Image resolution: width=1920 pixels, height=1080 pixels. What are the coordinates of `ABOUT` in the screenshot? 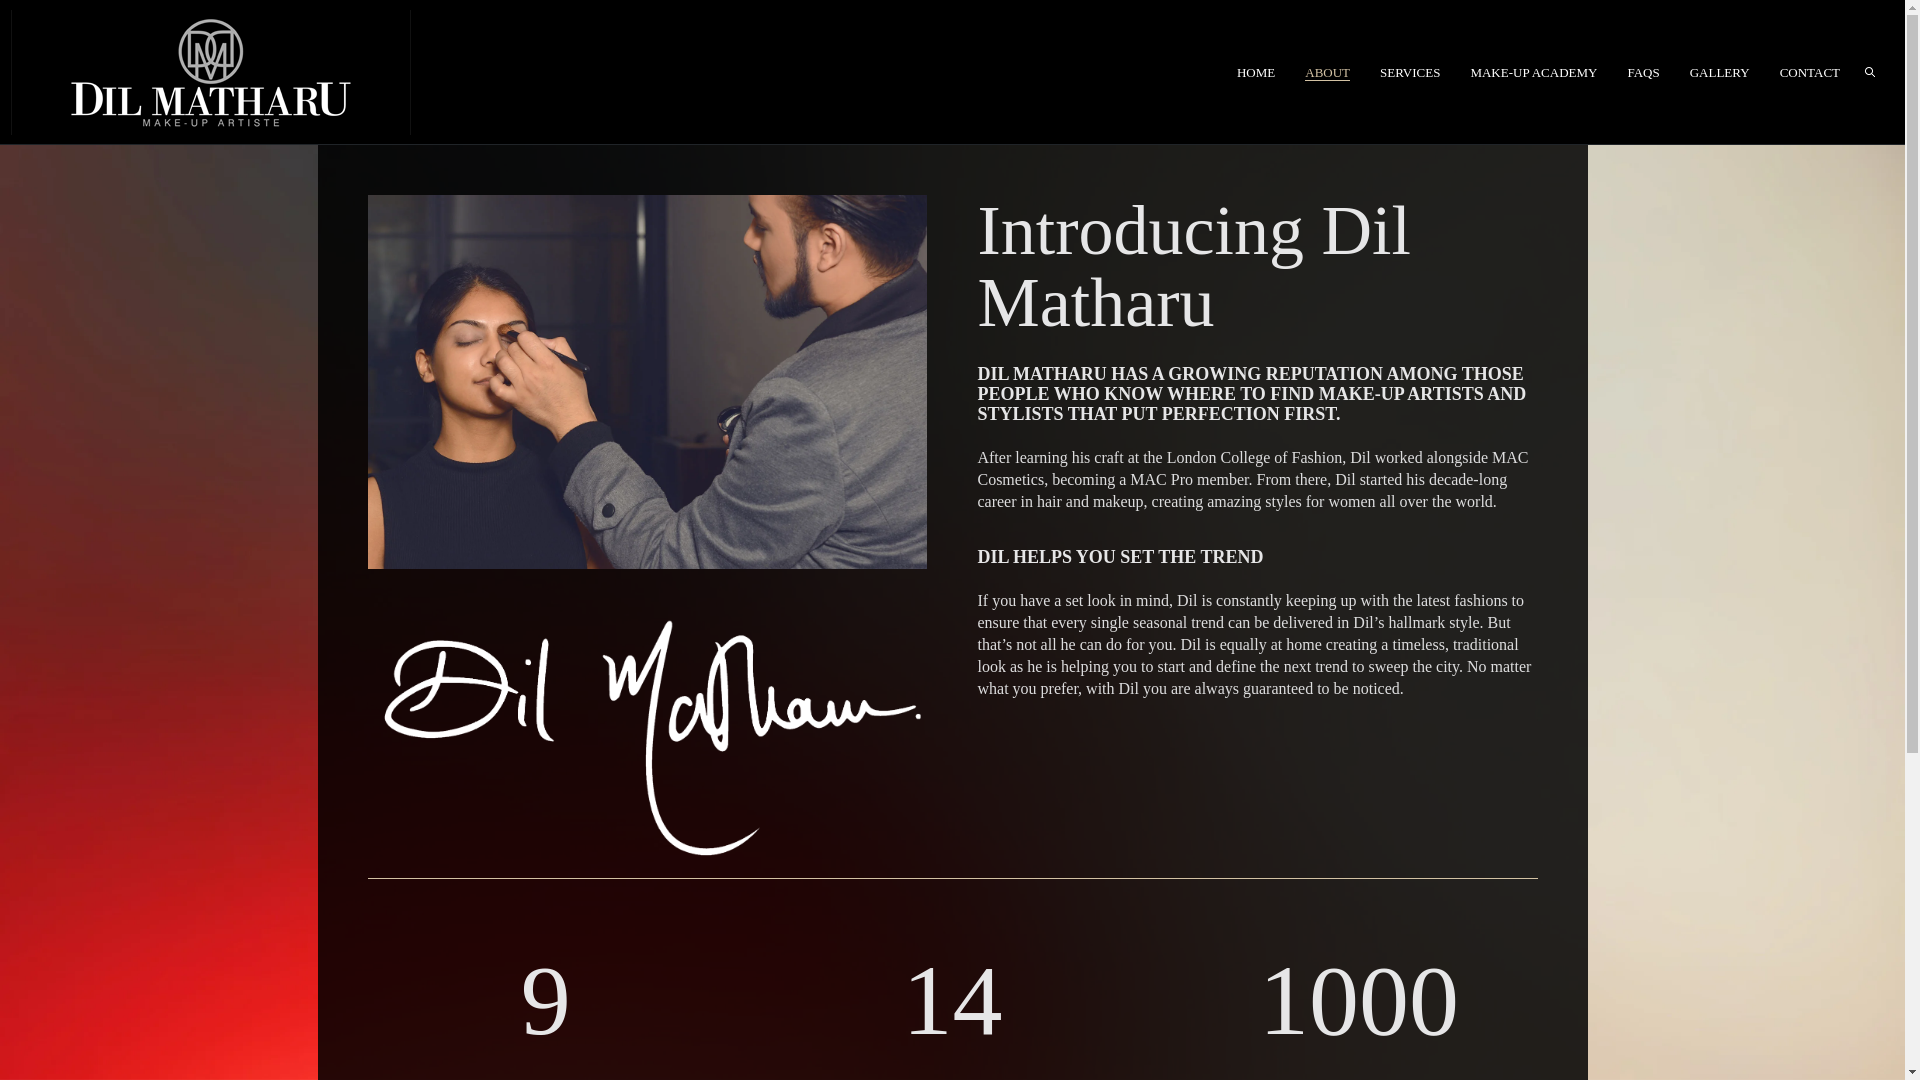 It's located at (1327, 72).